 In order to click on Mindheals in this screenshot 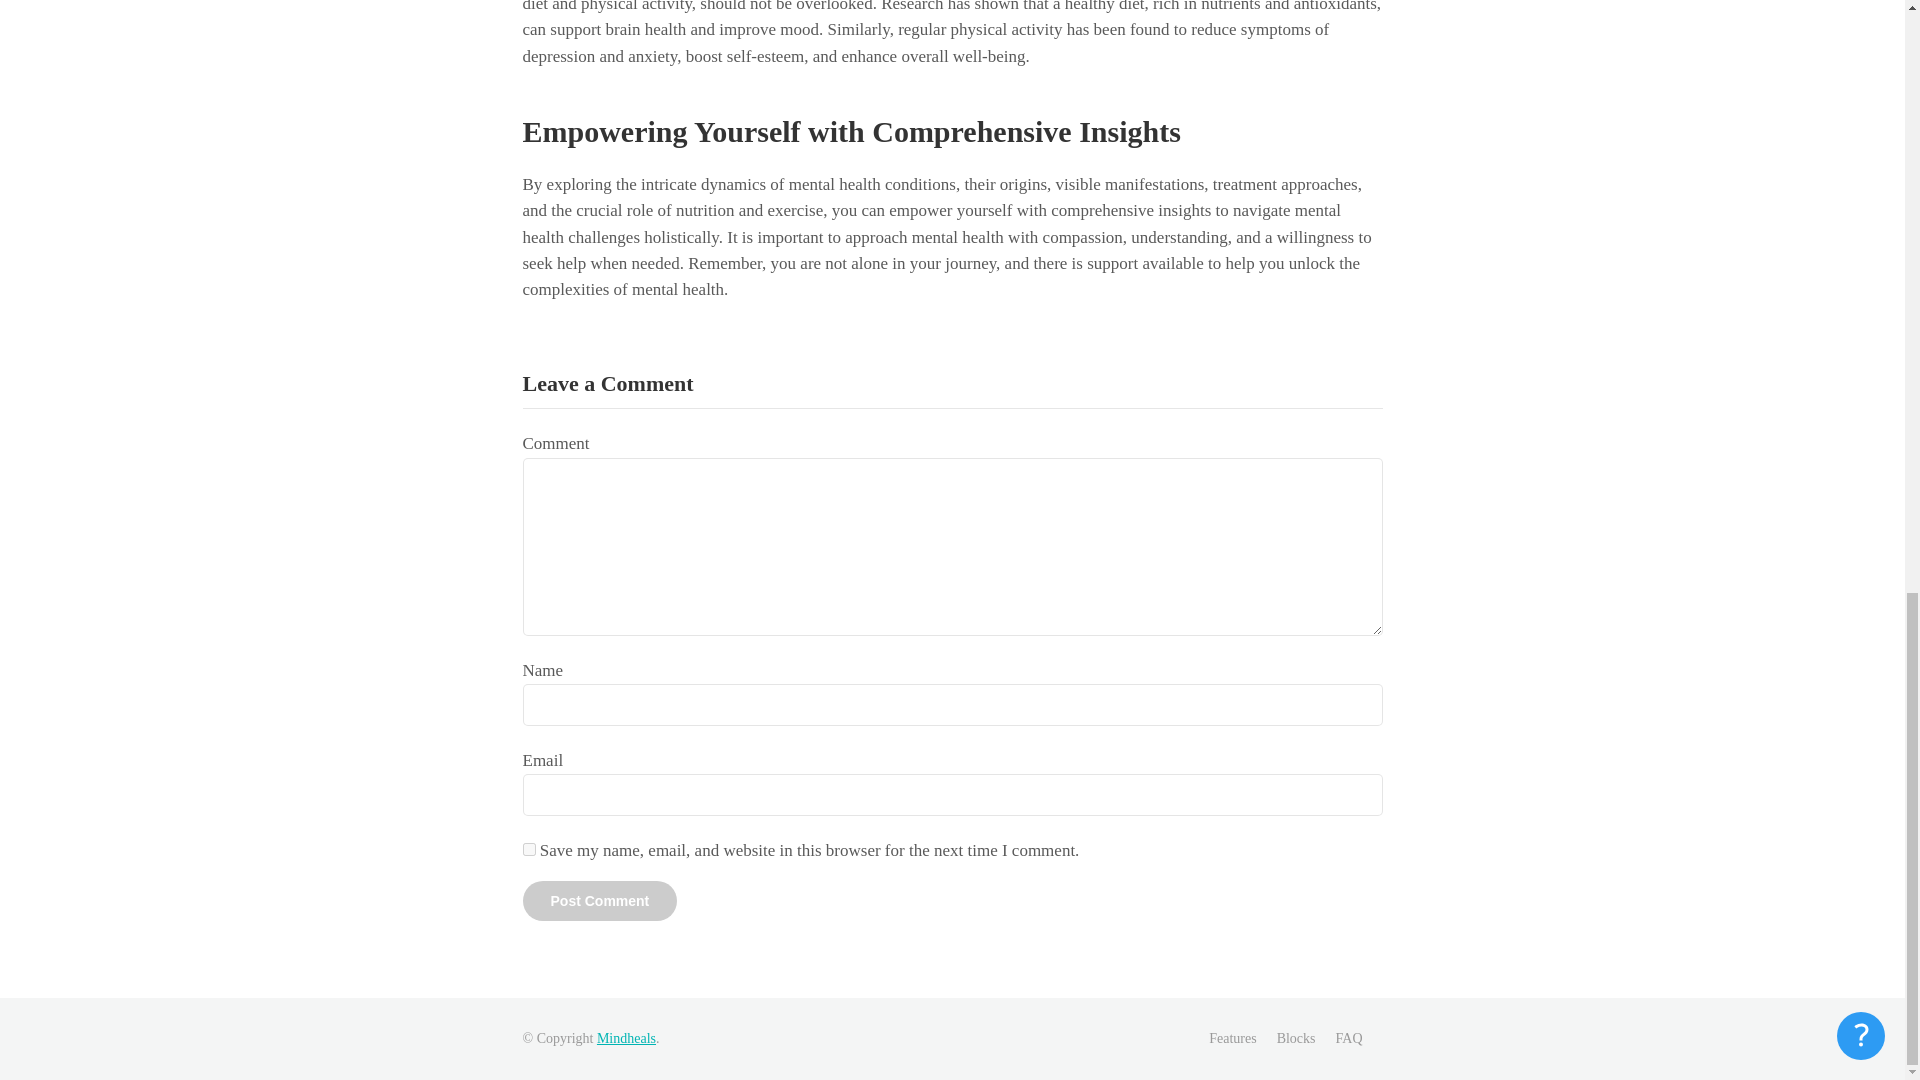, I will do `click(626, 1038)`.